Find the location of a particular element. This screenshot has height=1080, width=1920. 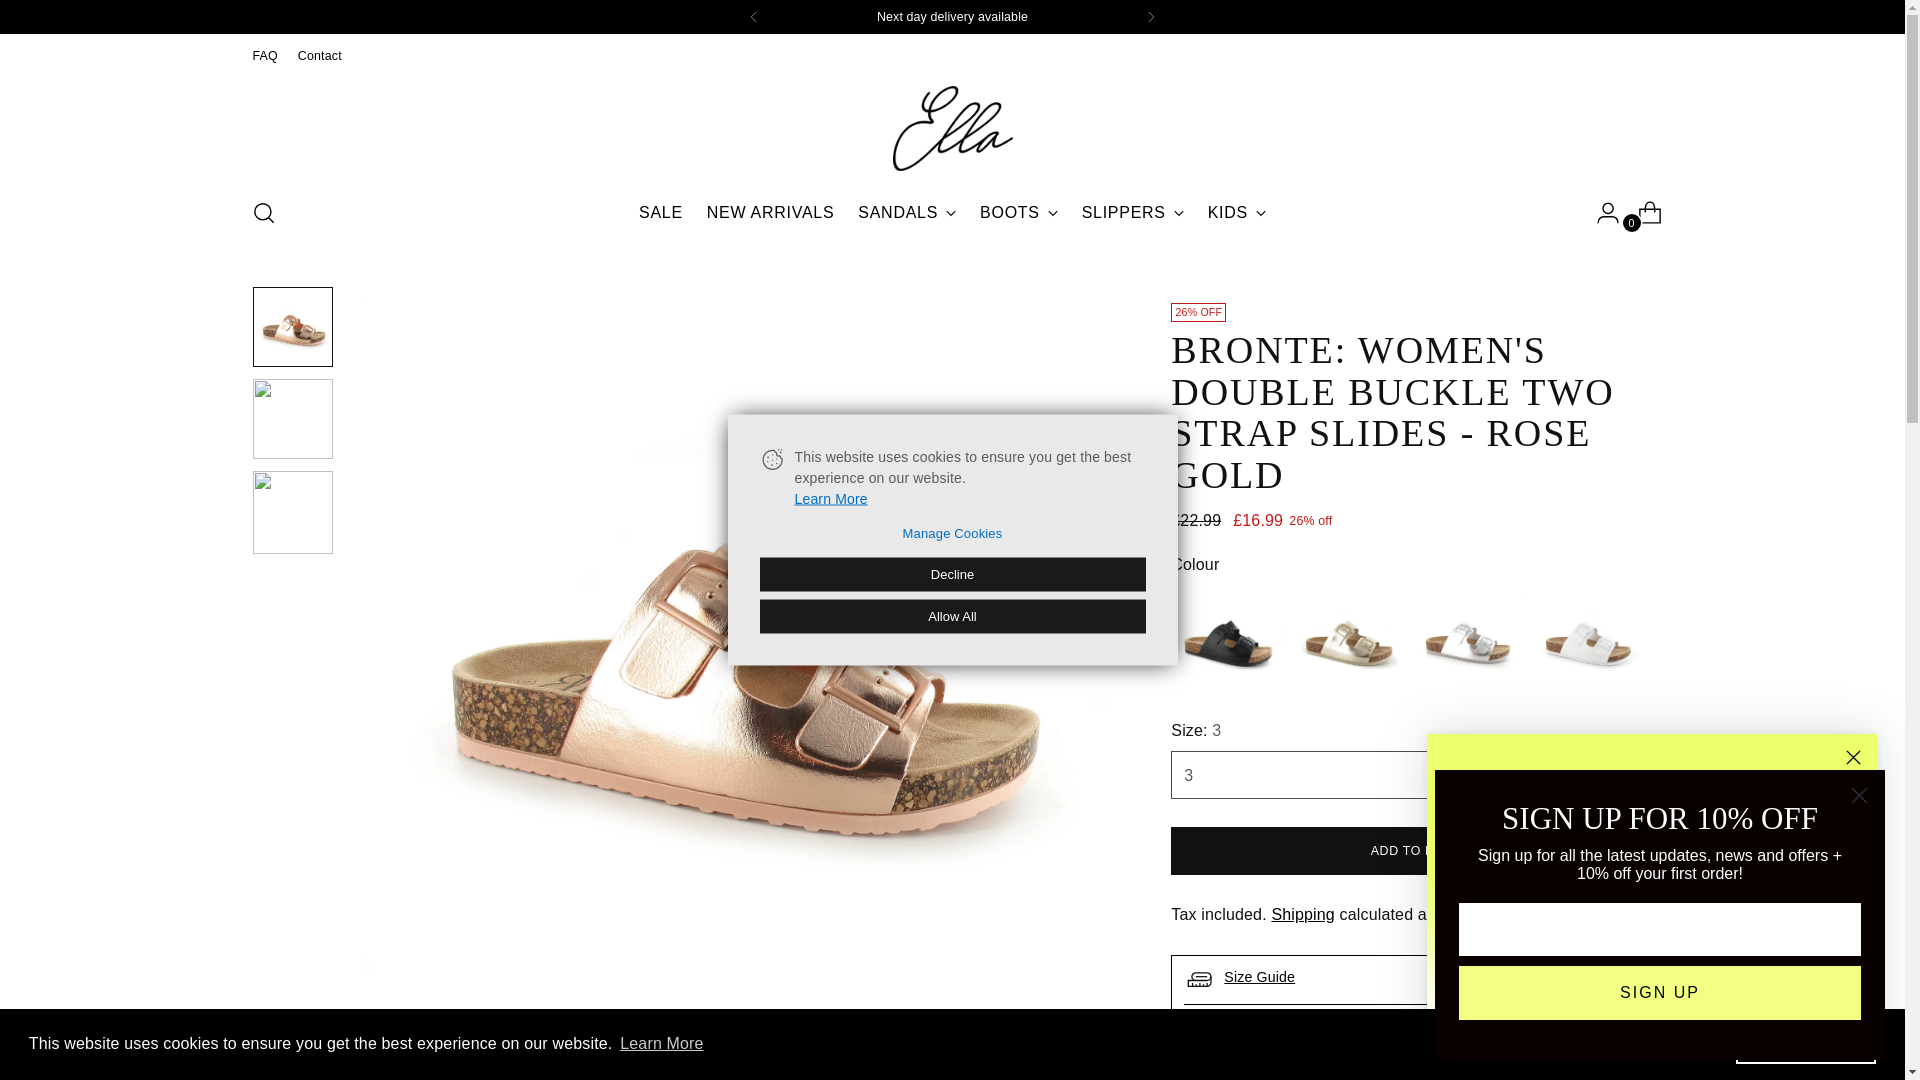

SLIPPERS is located at coordinates (1314, 1026).